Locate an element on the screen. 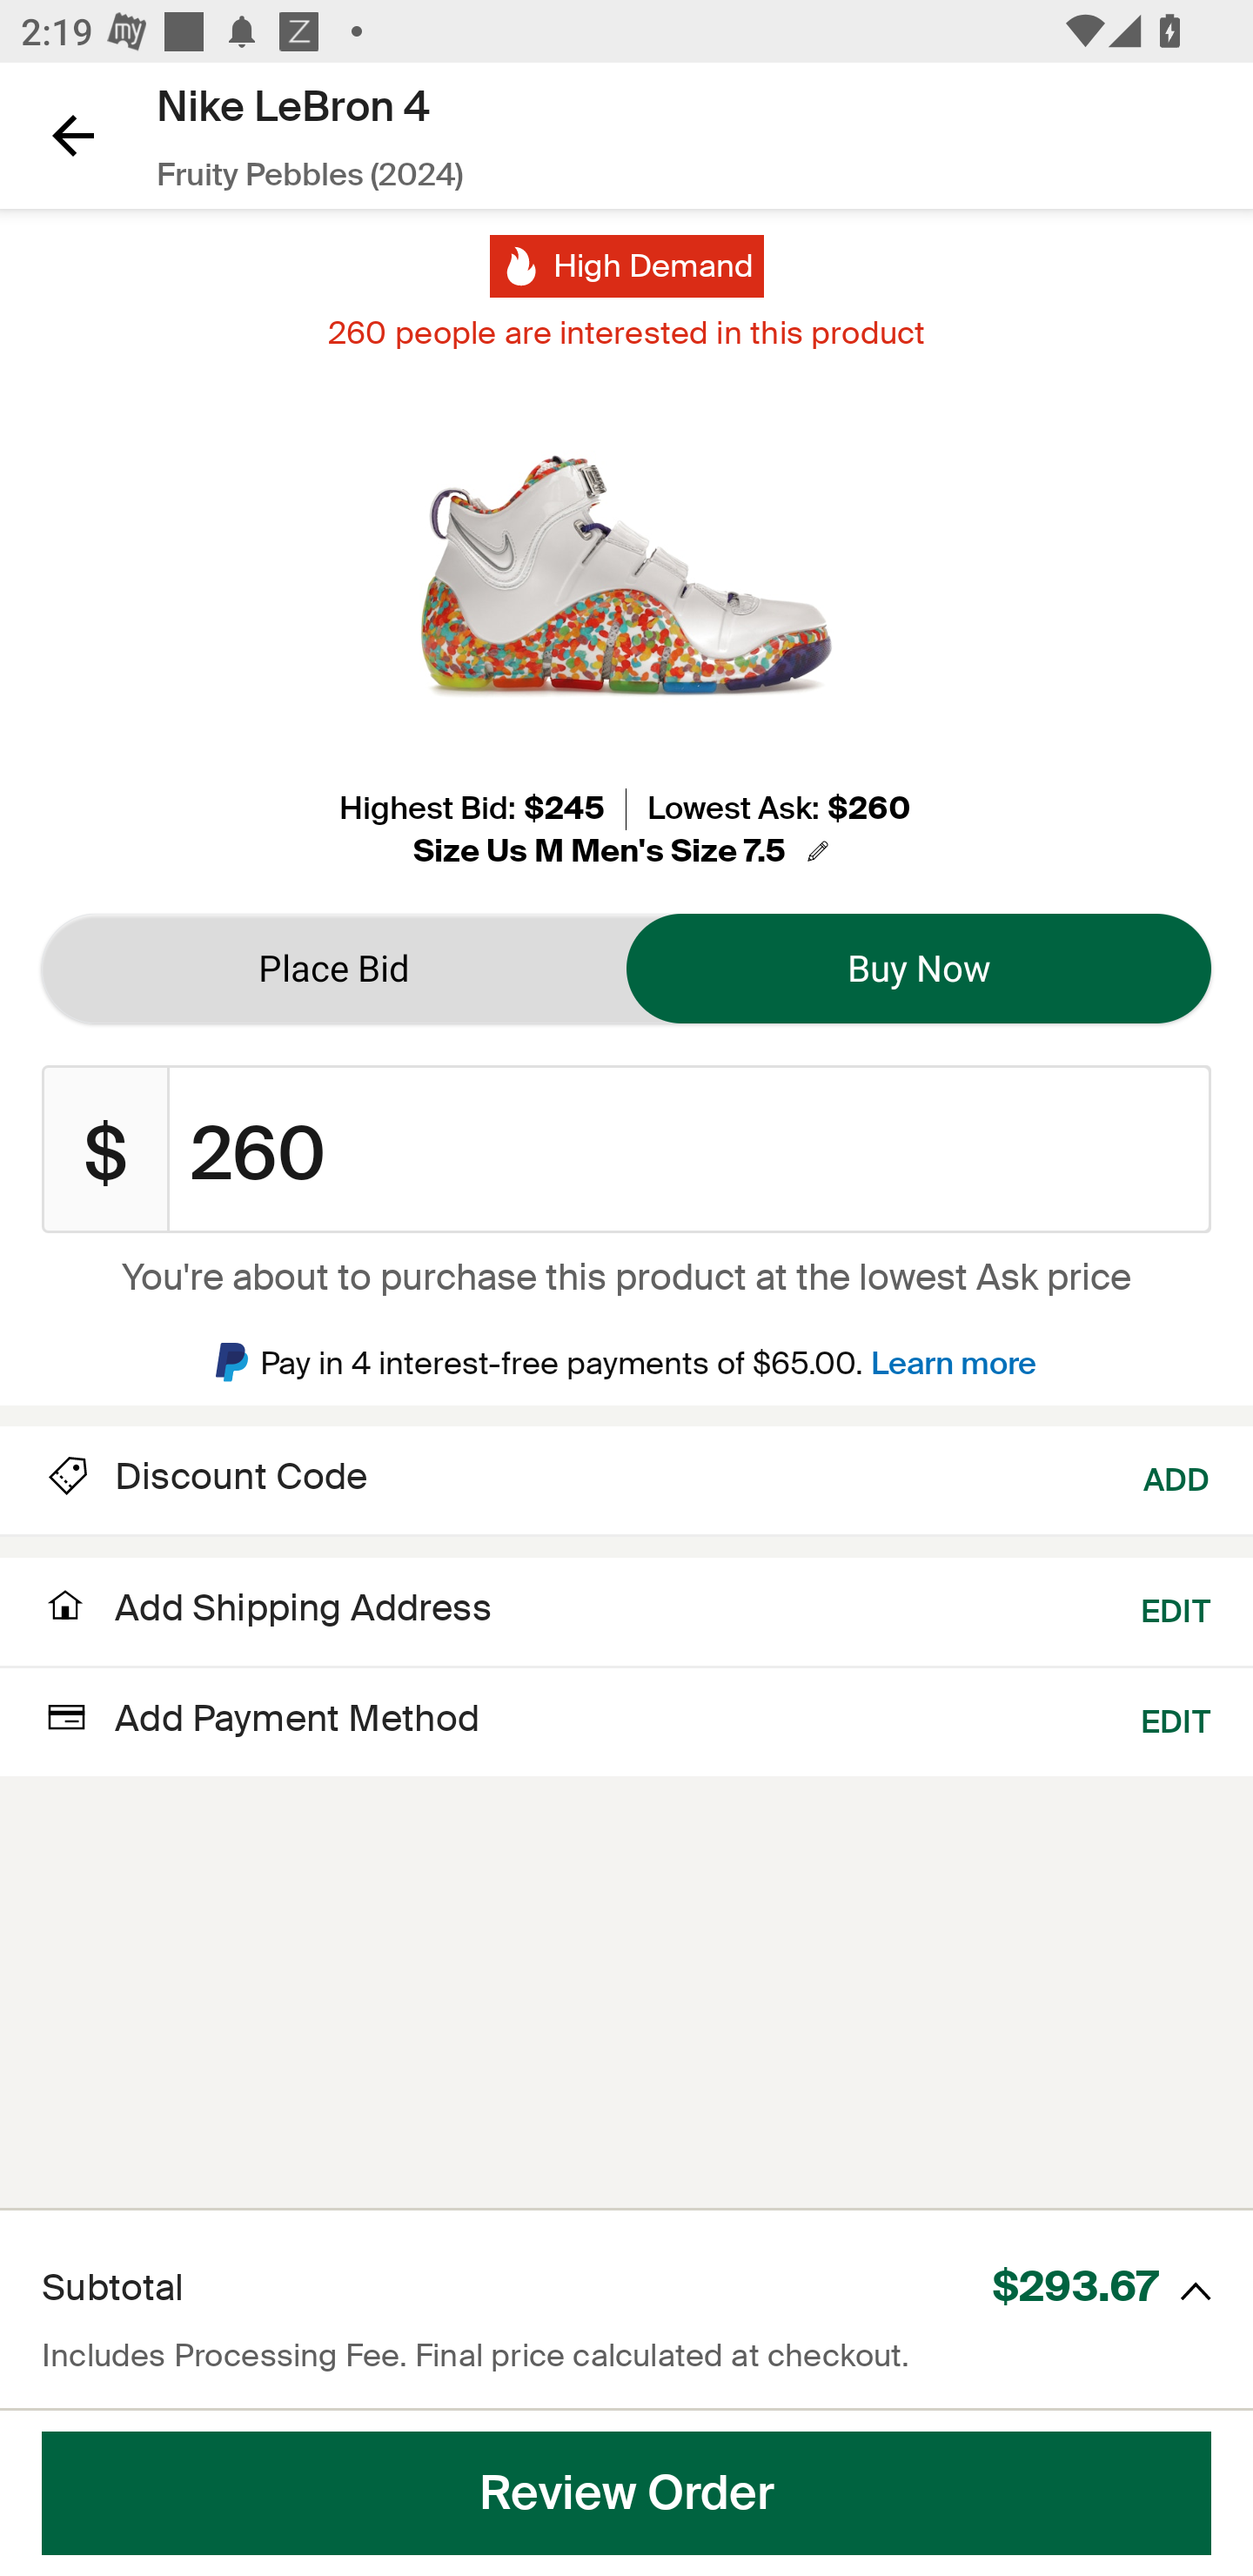 The width and height of the screenshot is (1253, 2576). EDIT is located at coordinates (1176, 1608).